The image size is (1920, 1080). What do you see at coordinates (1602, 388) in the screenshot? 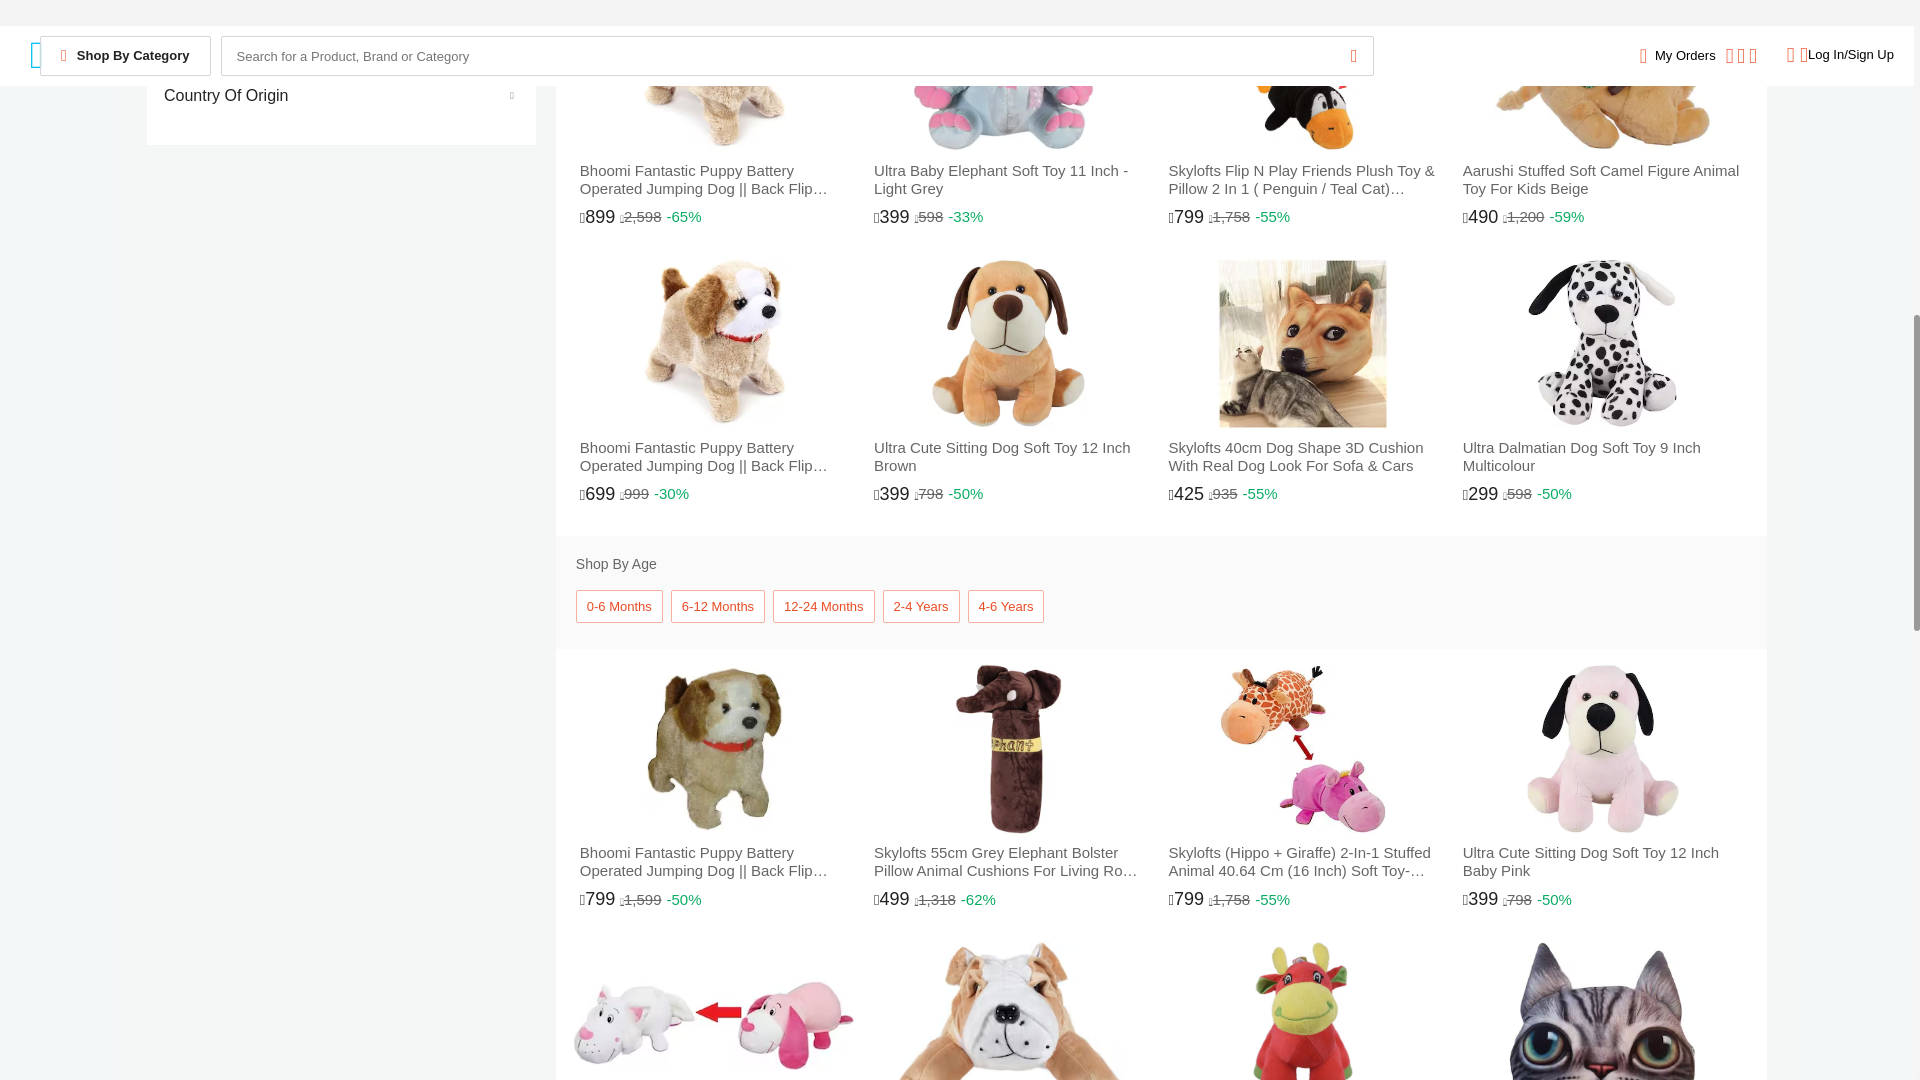
I see `Ultra Dalmatian Dog Soft Toy 9 inch Multicolour` at bounding box center [1602, 388].